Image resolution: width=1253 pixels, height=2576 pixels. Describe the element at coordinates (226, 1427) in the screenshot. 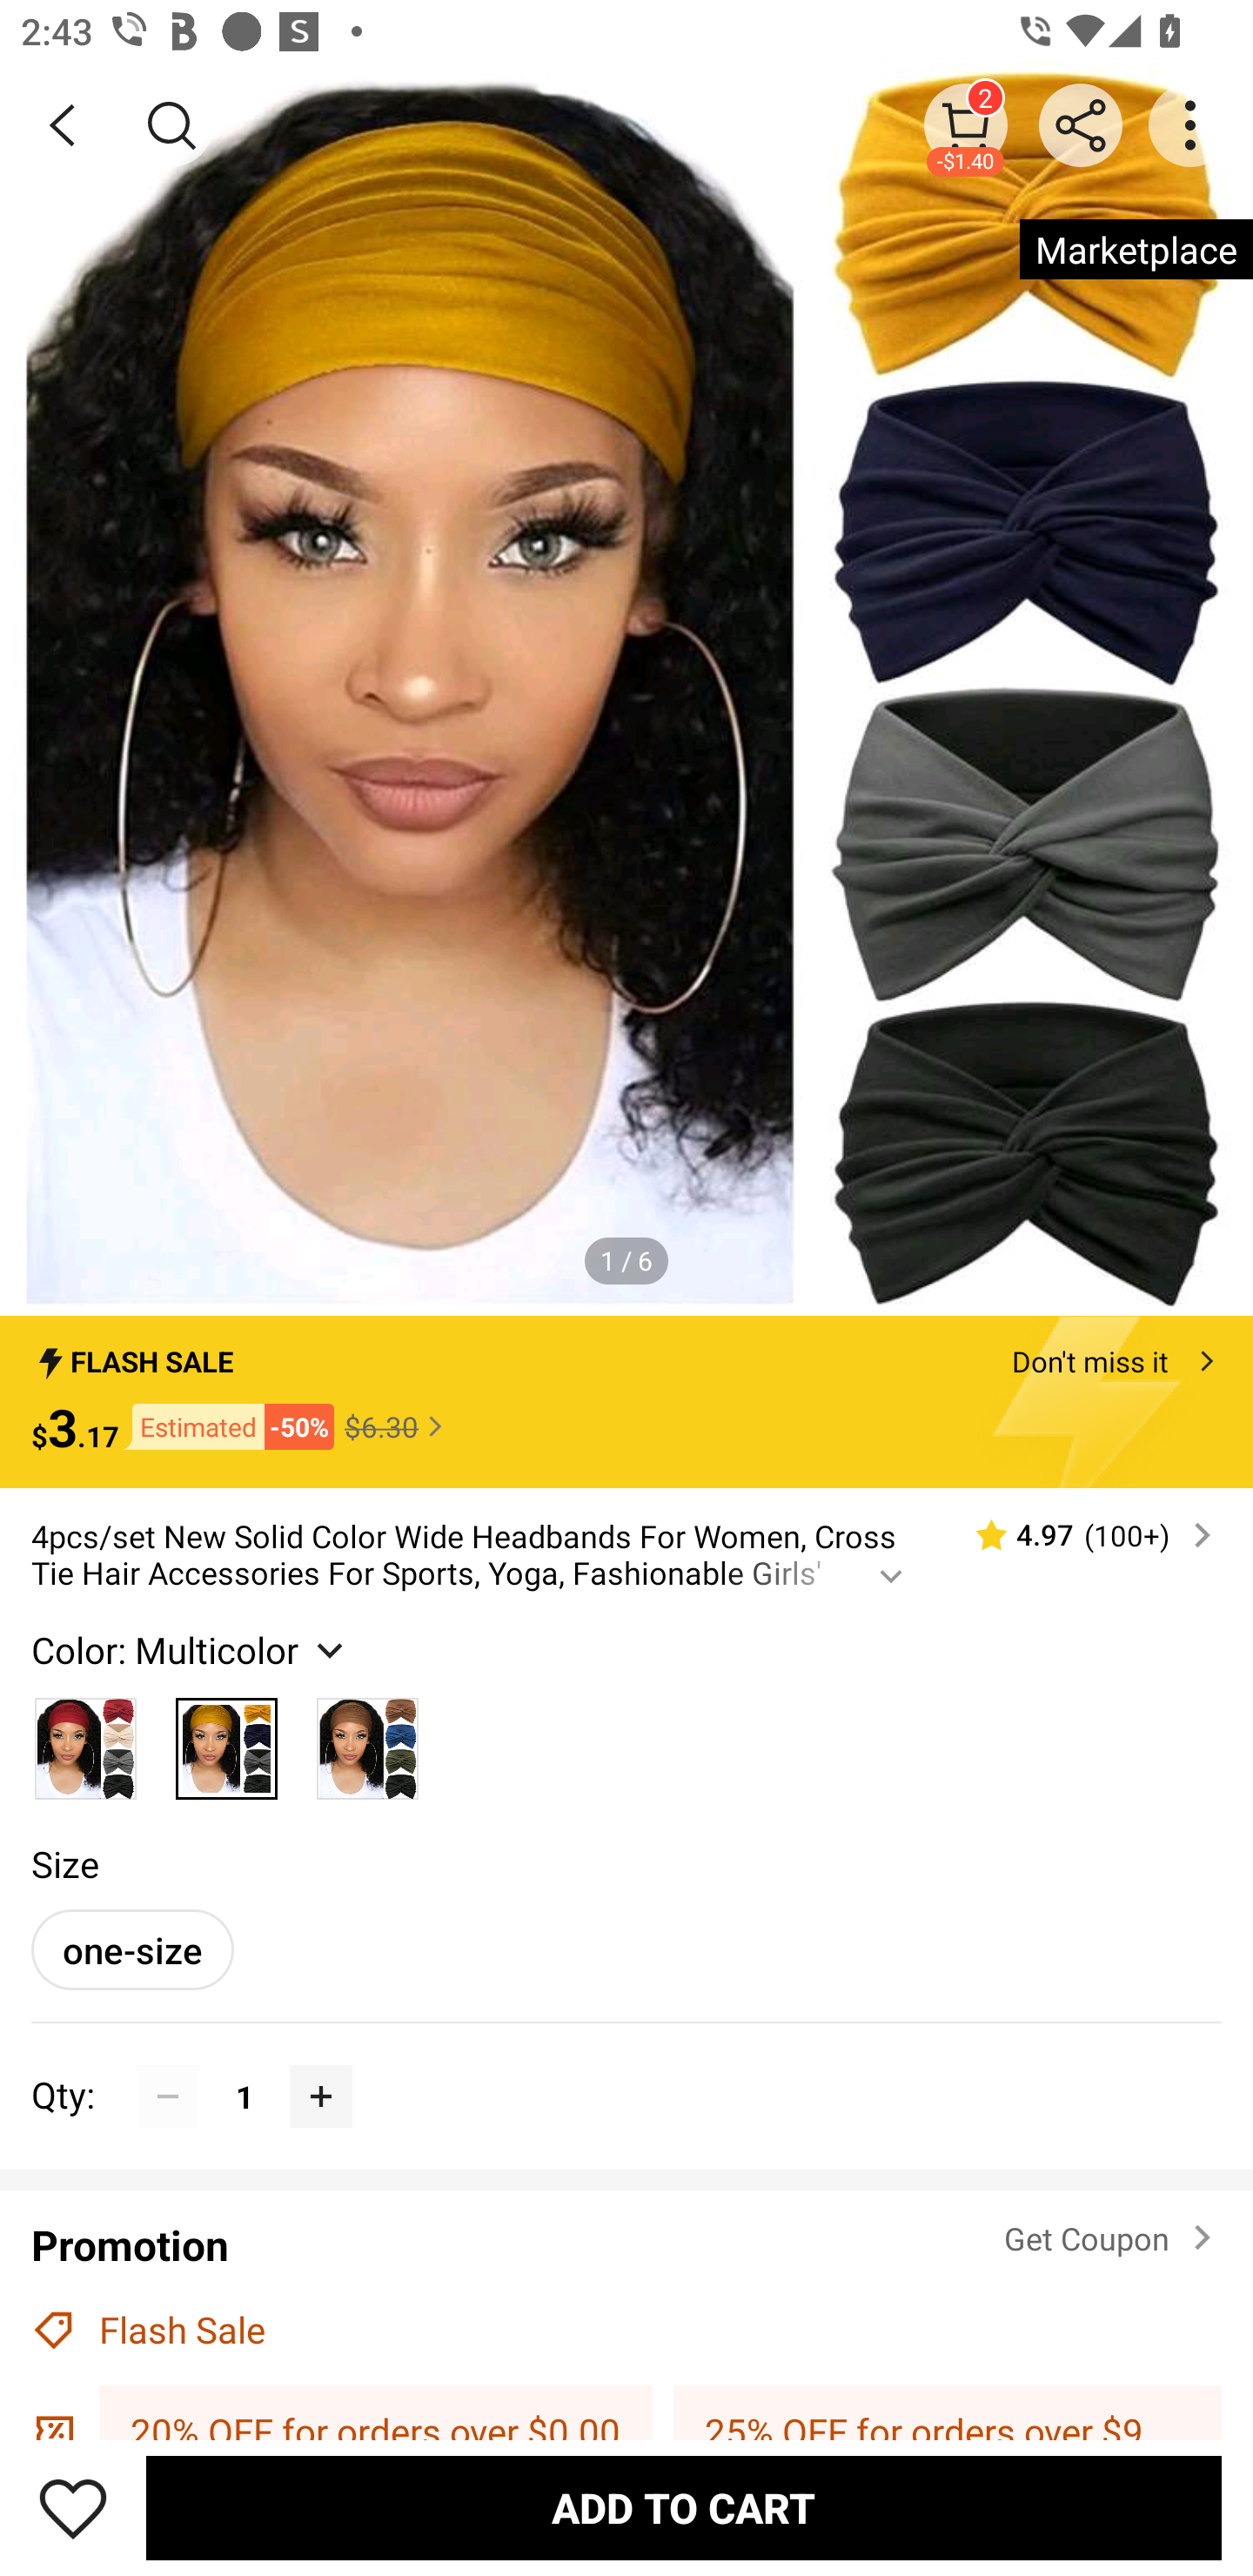

I see `Estimated -50%` at that location.